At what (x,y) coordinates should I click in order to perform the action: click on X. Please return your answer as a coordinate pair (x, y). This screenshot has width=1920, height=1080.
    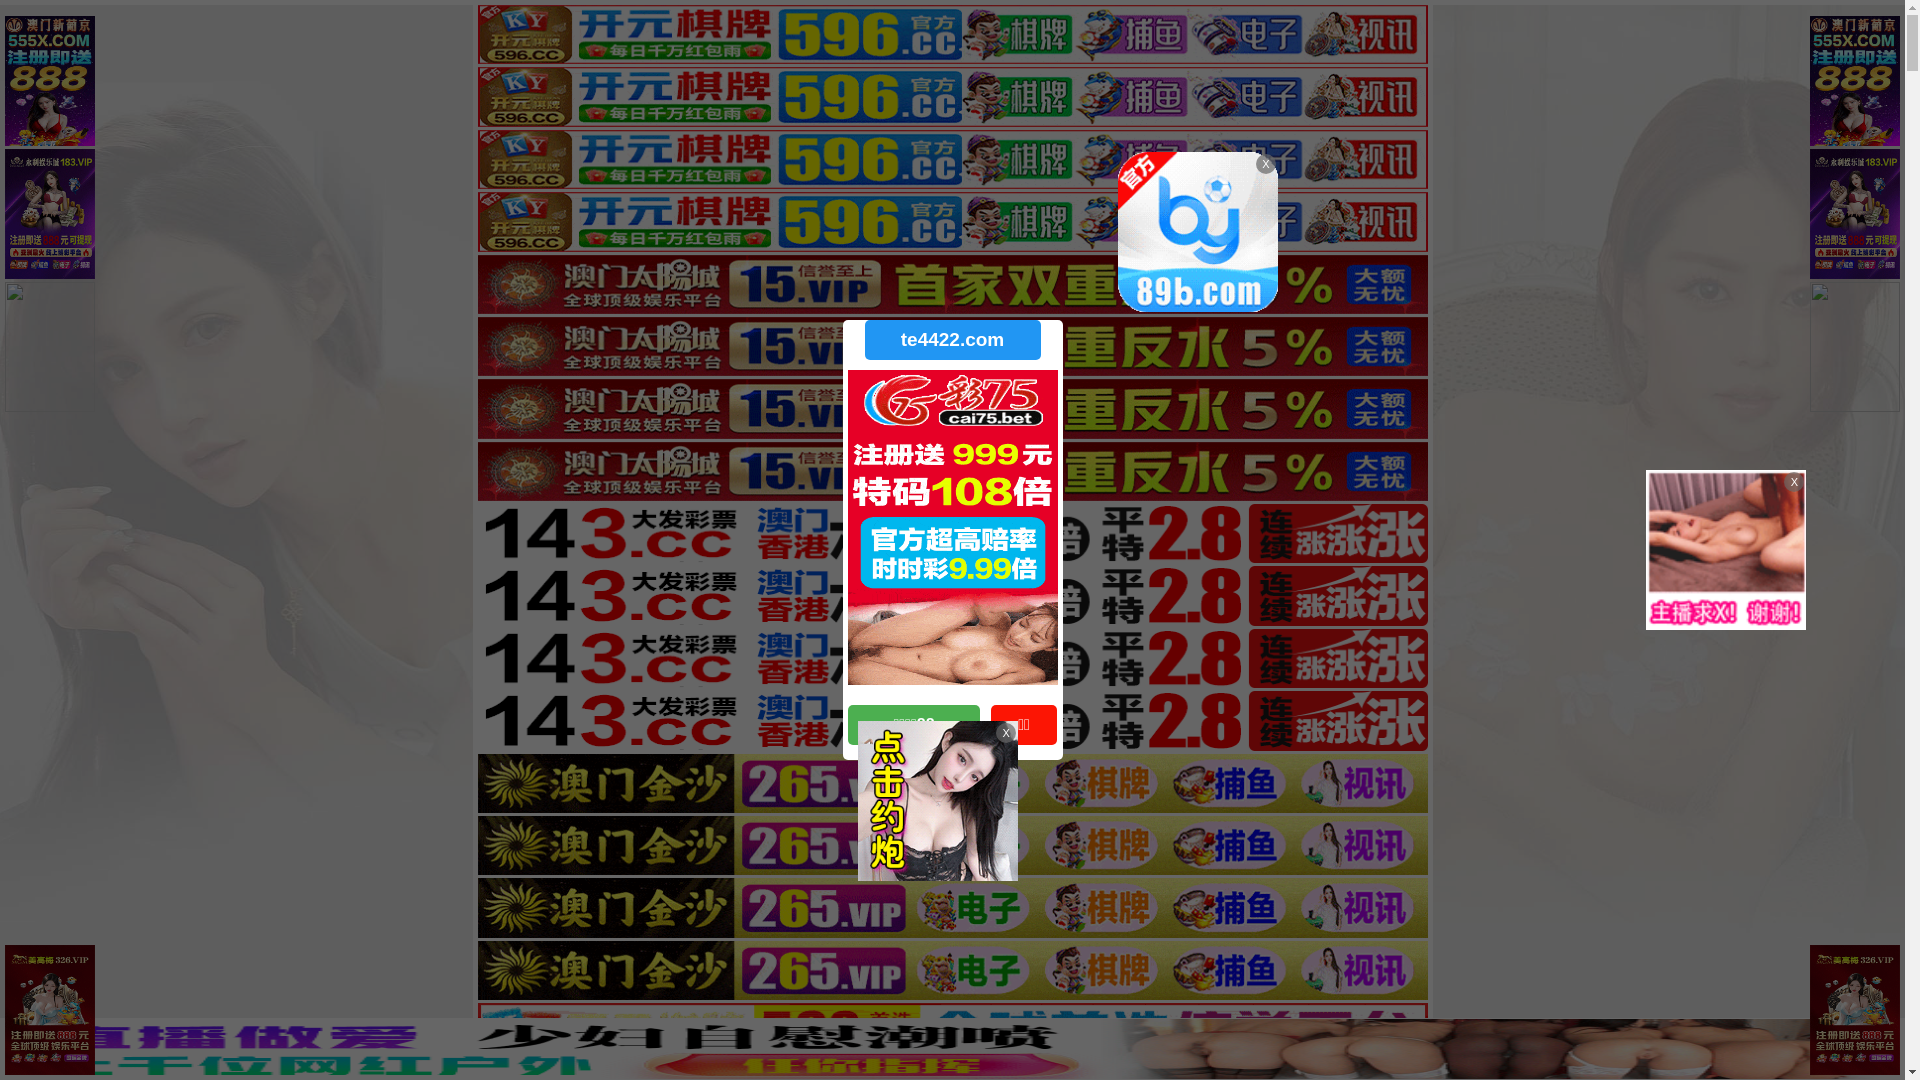
    Looking at the image, I should click on (1887, 1041).